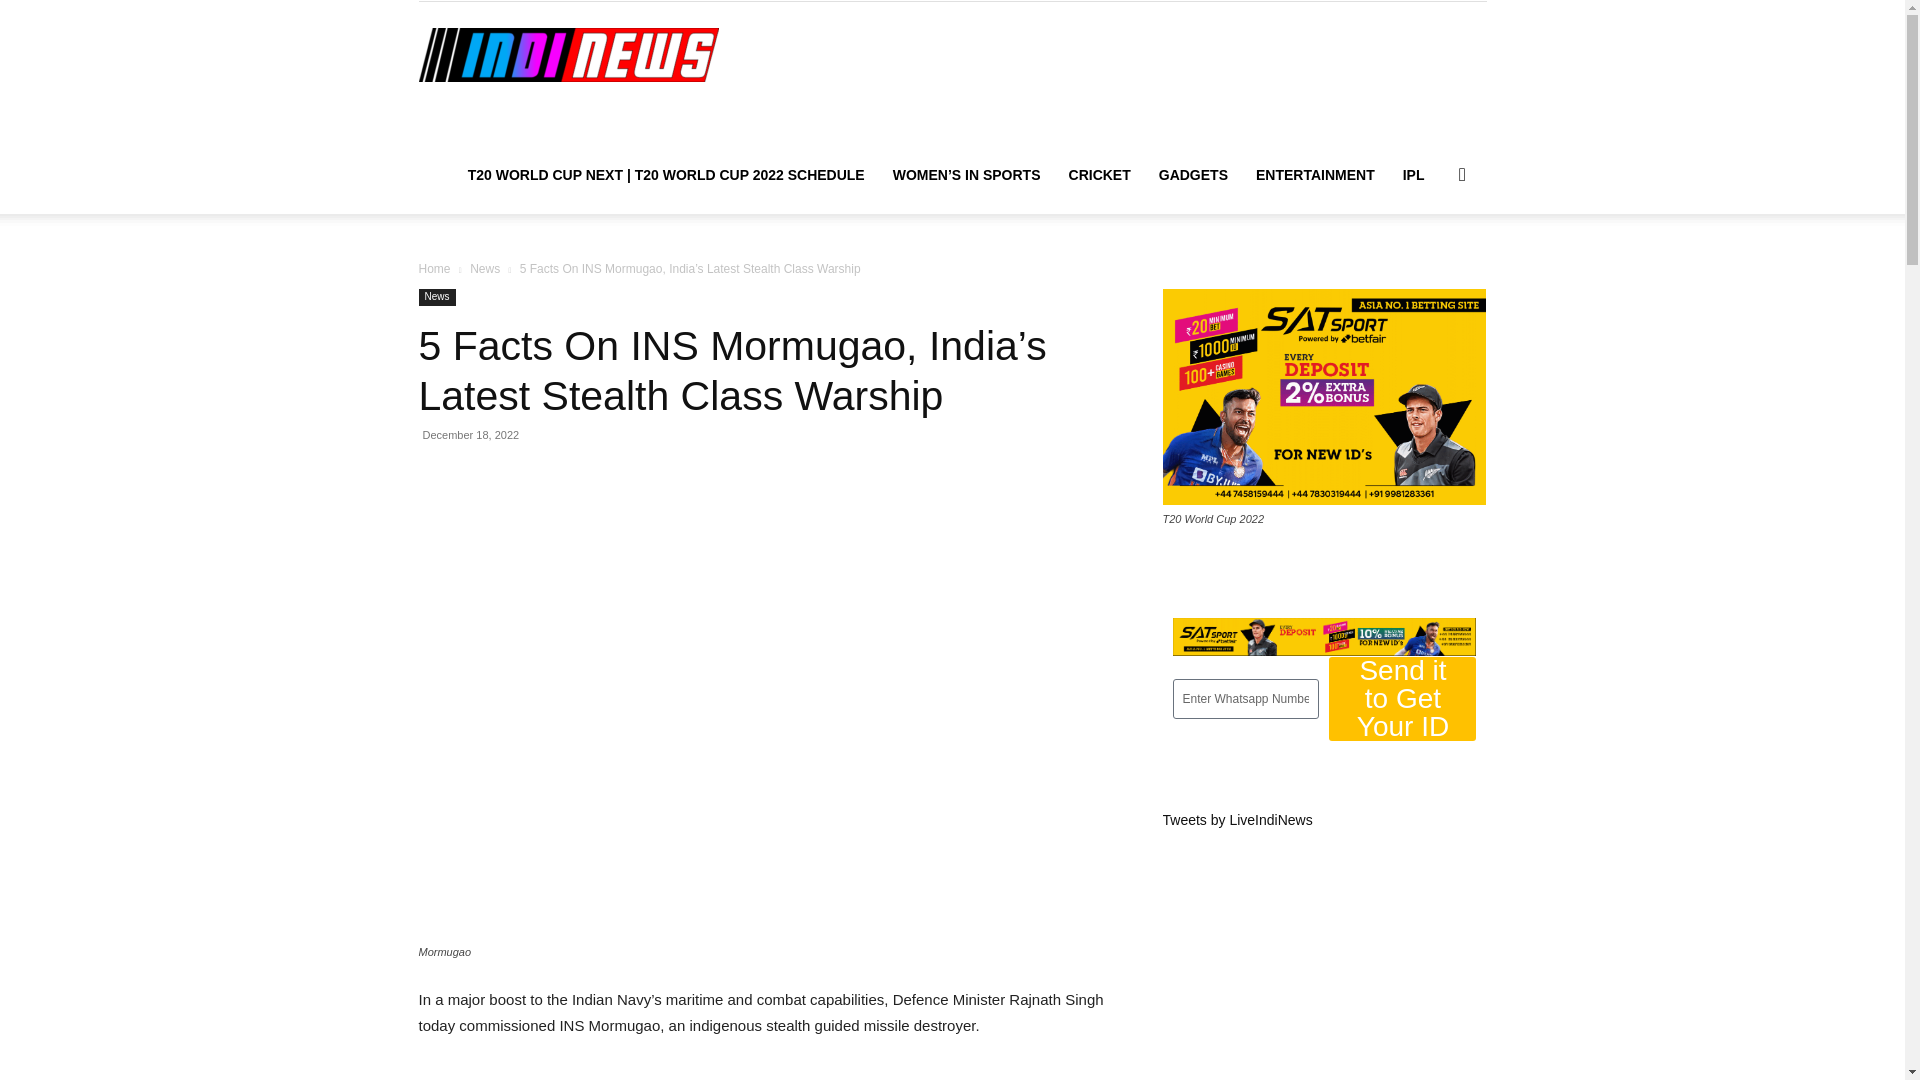  Describe the element at coordinates (484, 269) in the screenshot. I see `View all posts in News` at that location.